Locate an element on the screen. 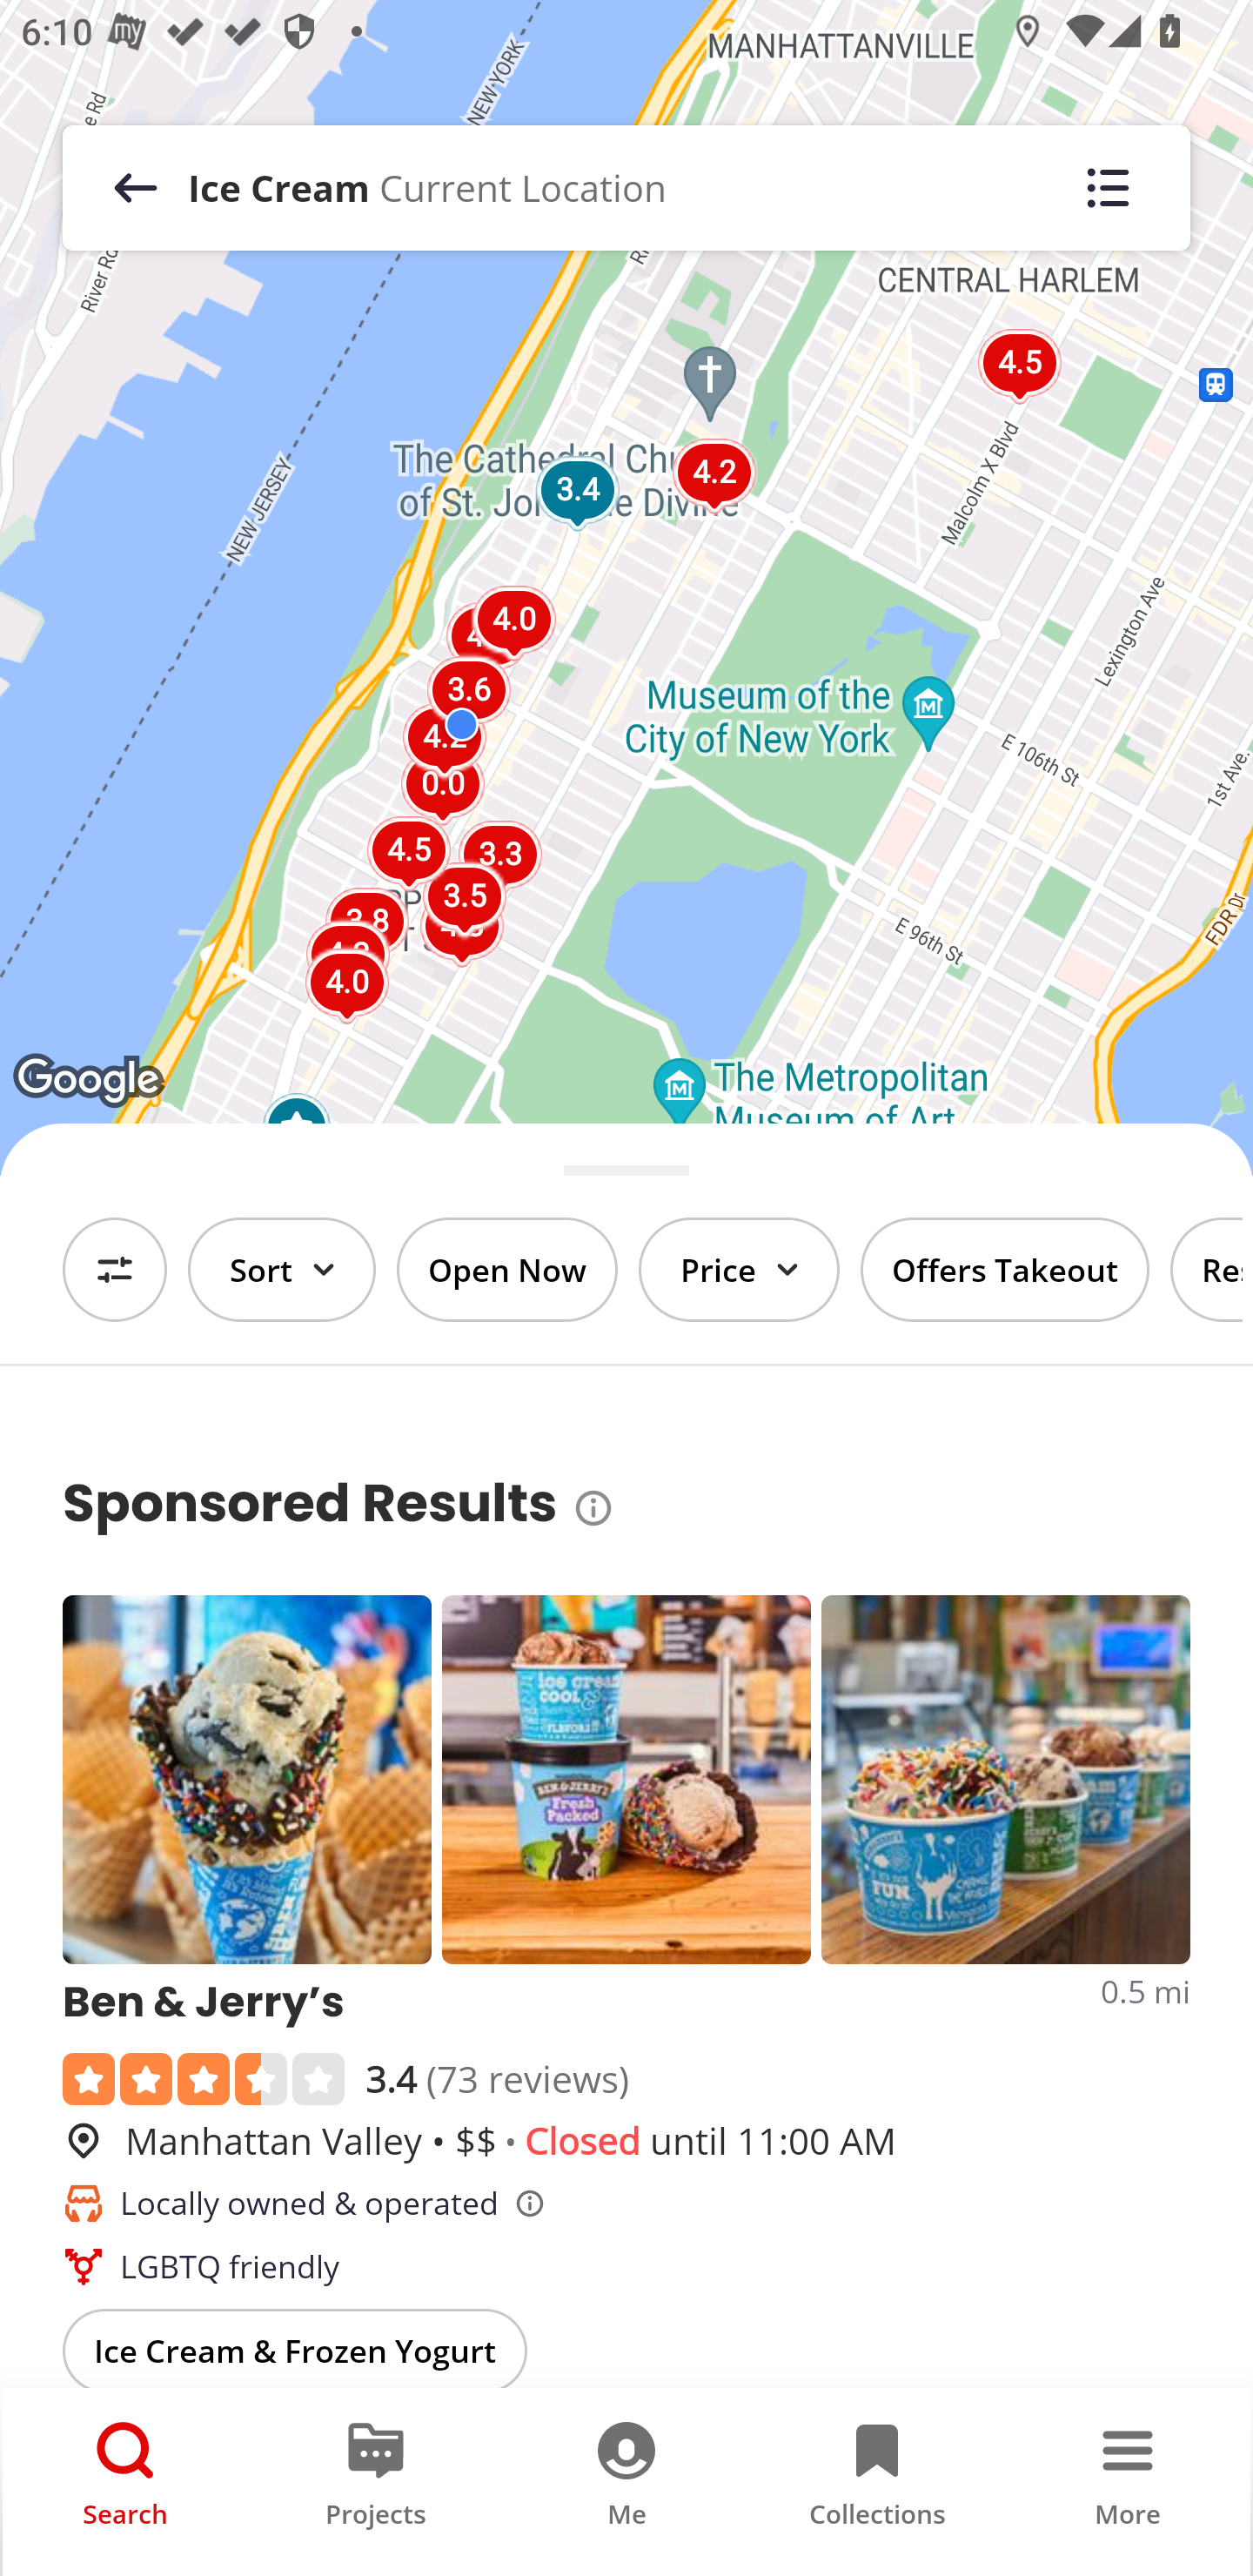 This screenshot has width=1253, height=2576. See all filters is located at coordinates (115, 1270).